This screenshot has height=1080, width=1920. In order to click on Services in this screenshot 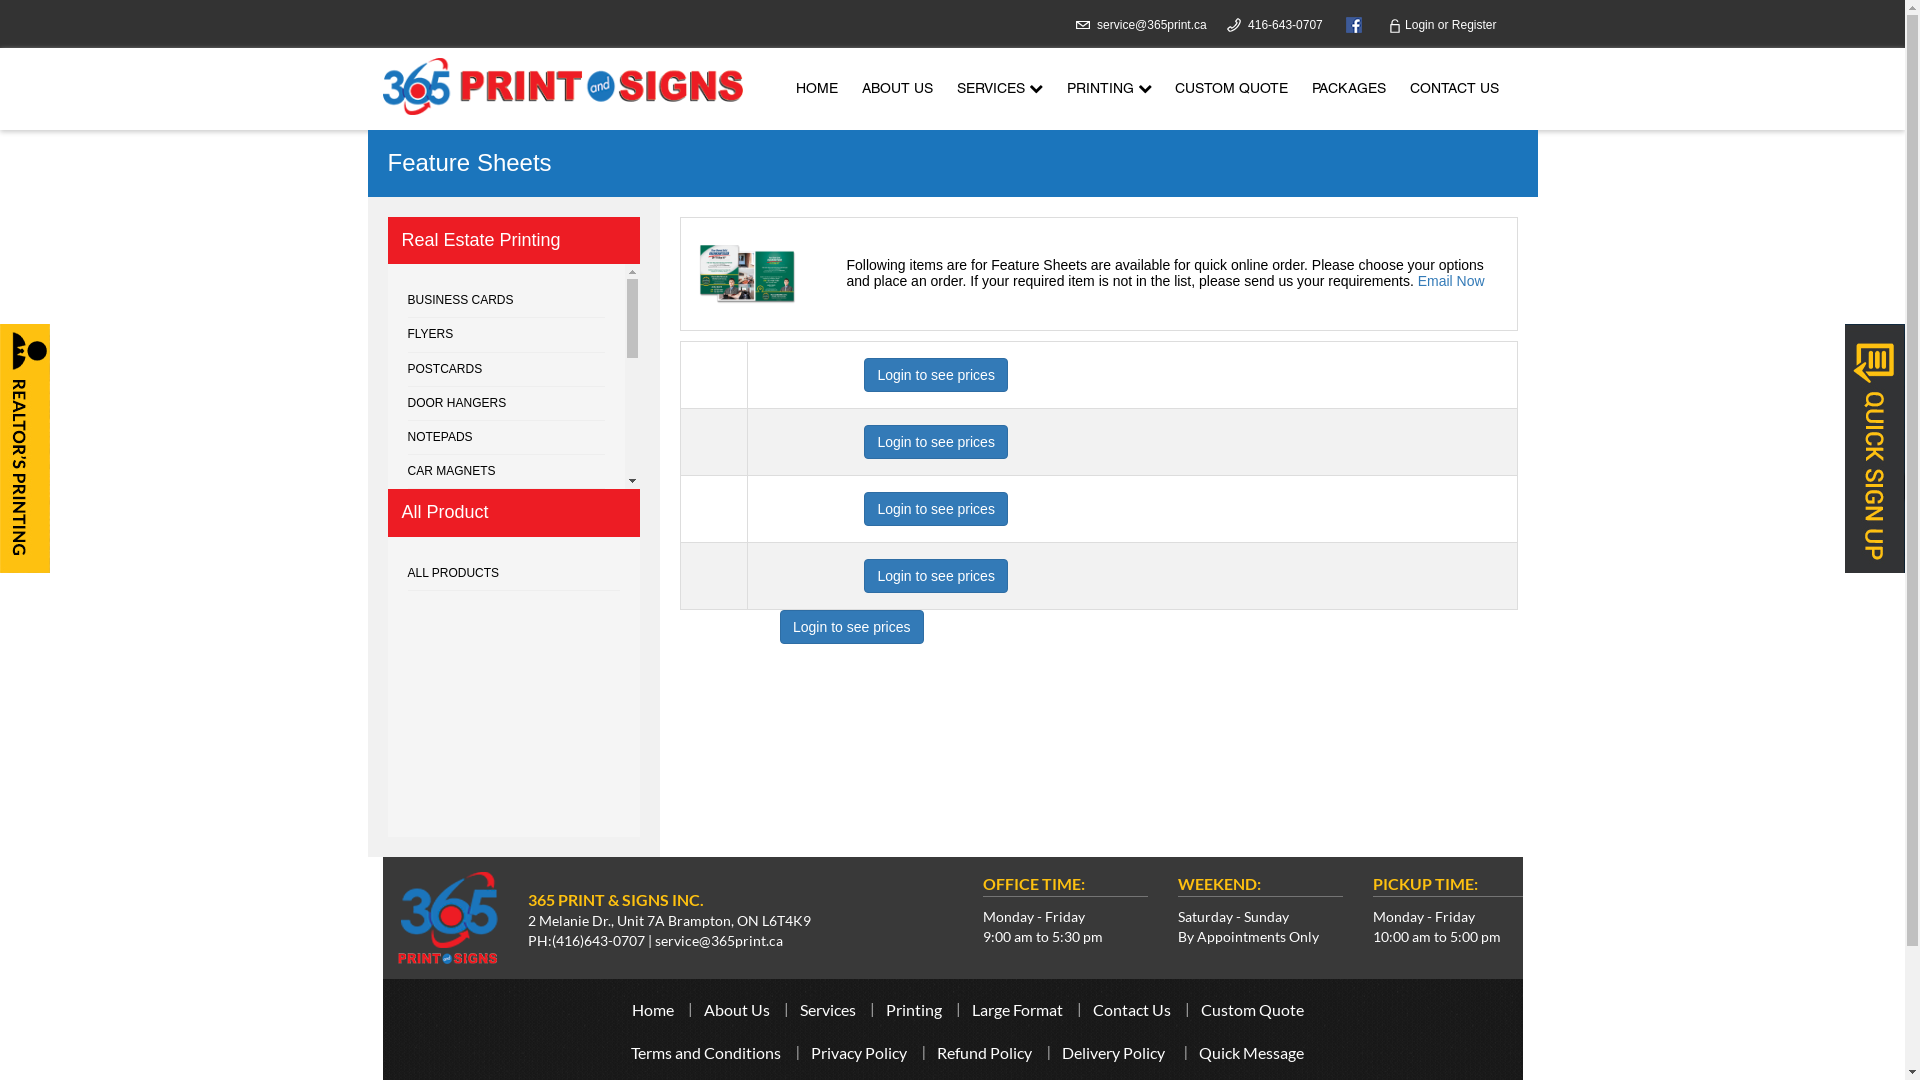, I will do `click(828, 1010)`.